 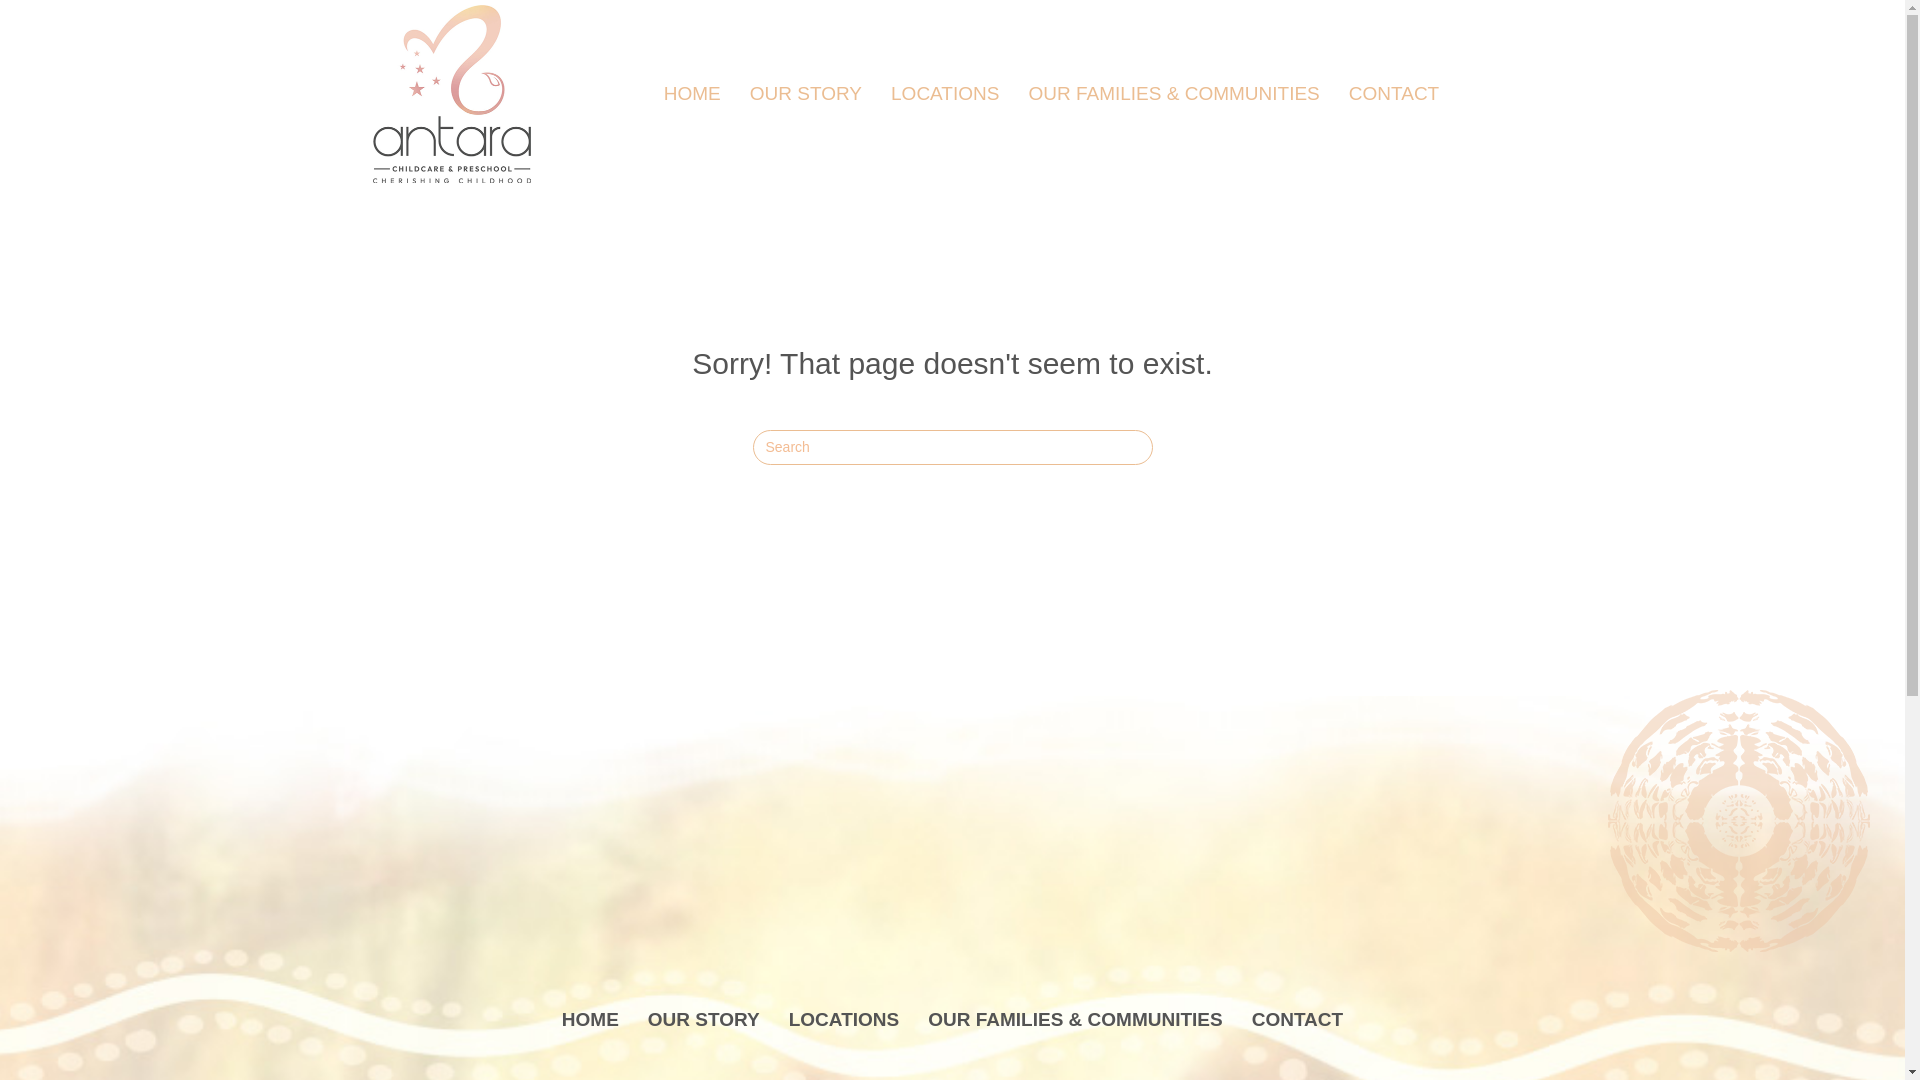 I want to click on HOME, so click(x=590, y=1020).